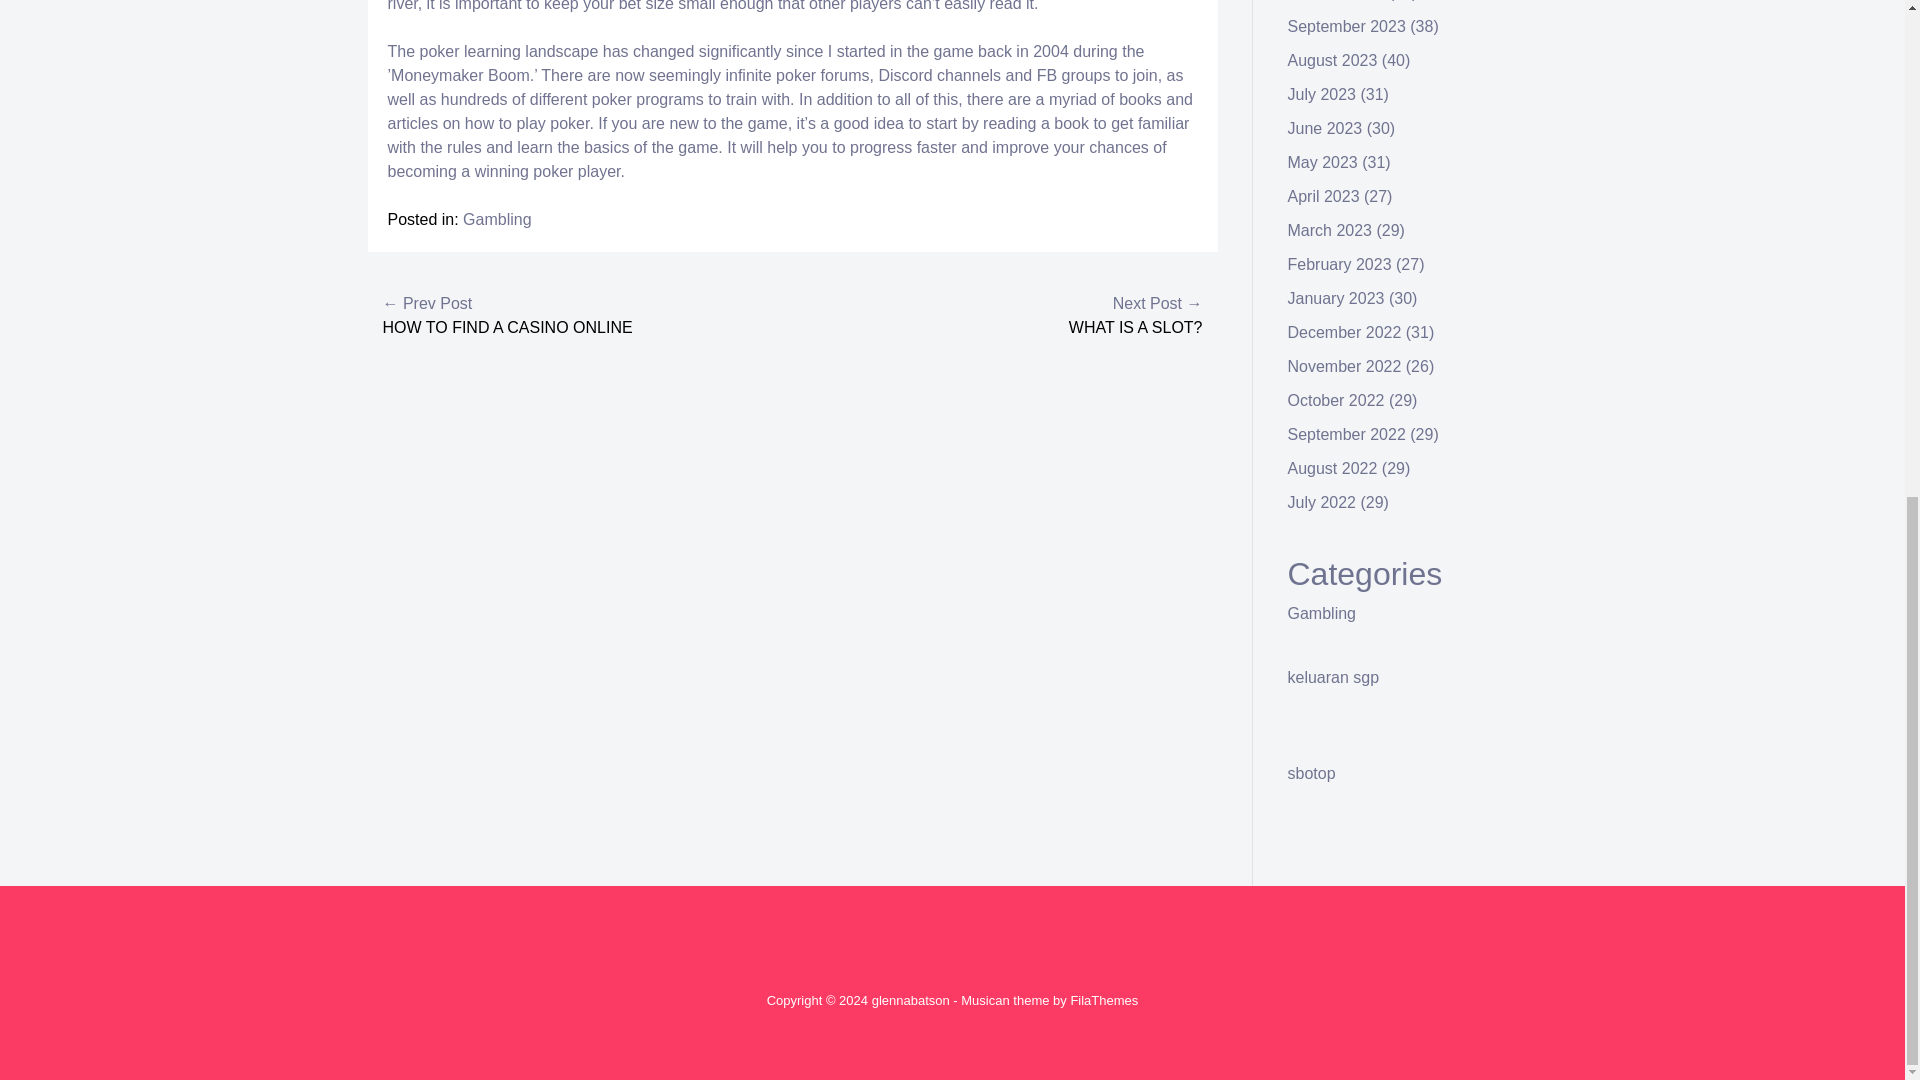  Describe the element at coordinates (1346, 26) in the screenshot. I see `September 2023` at that location.